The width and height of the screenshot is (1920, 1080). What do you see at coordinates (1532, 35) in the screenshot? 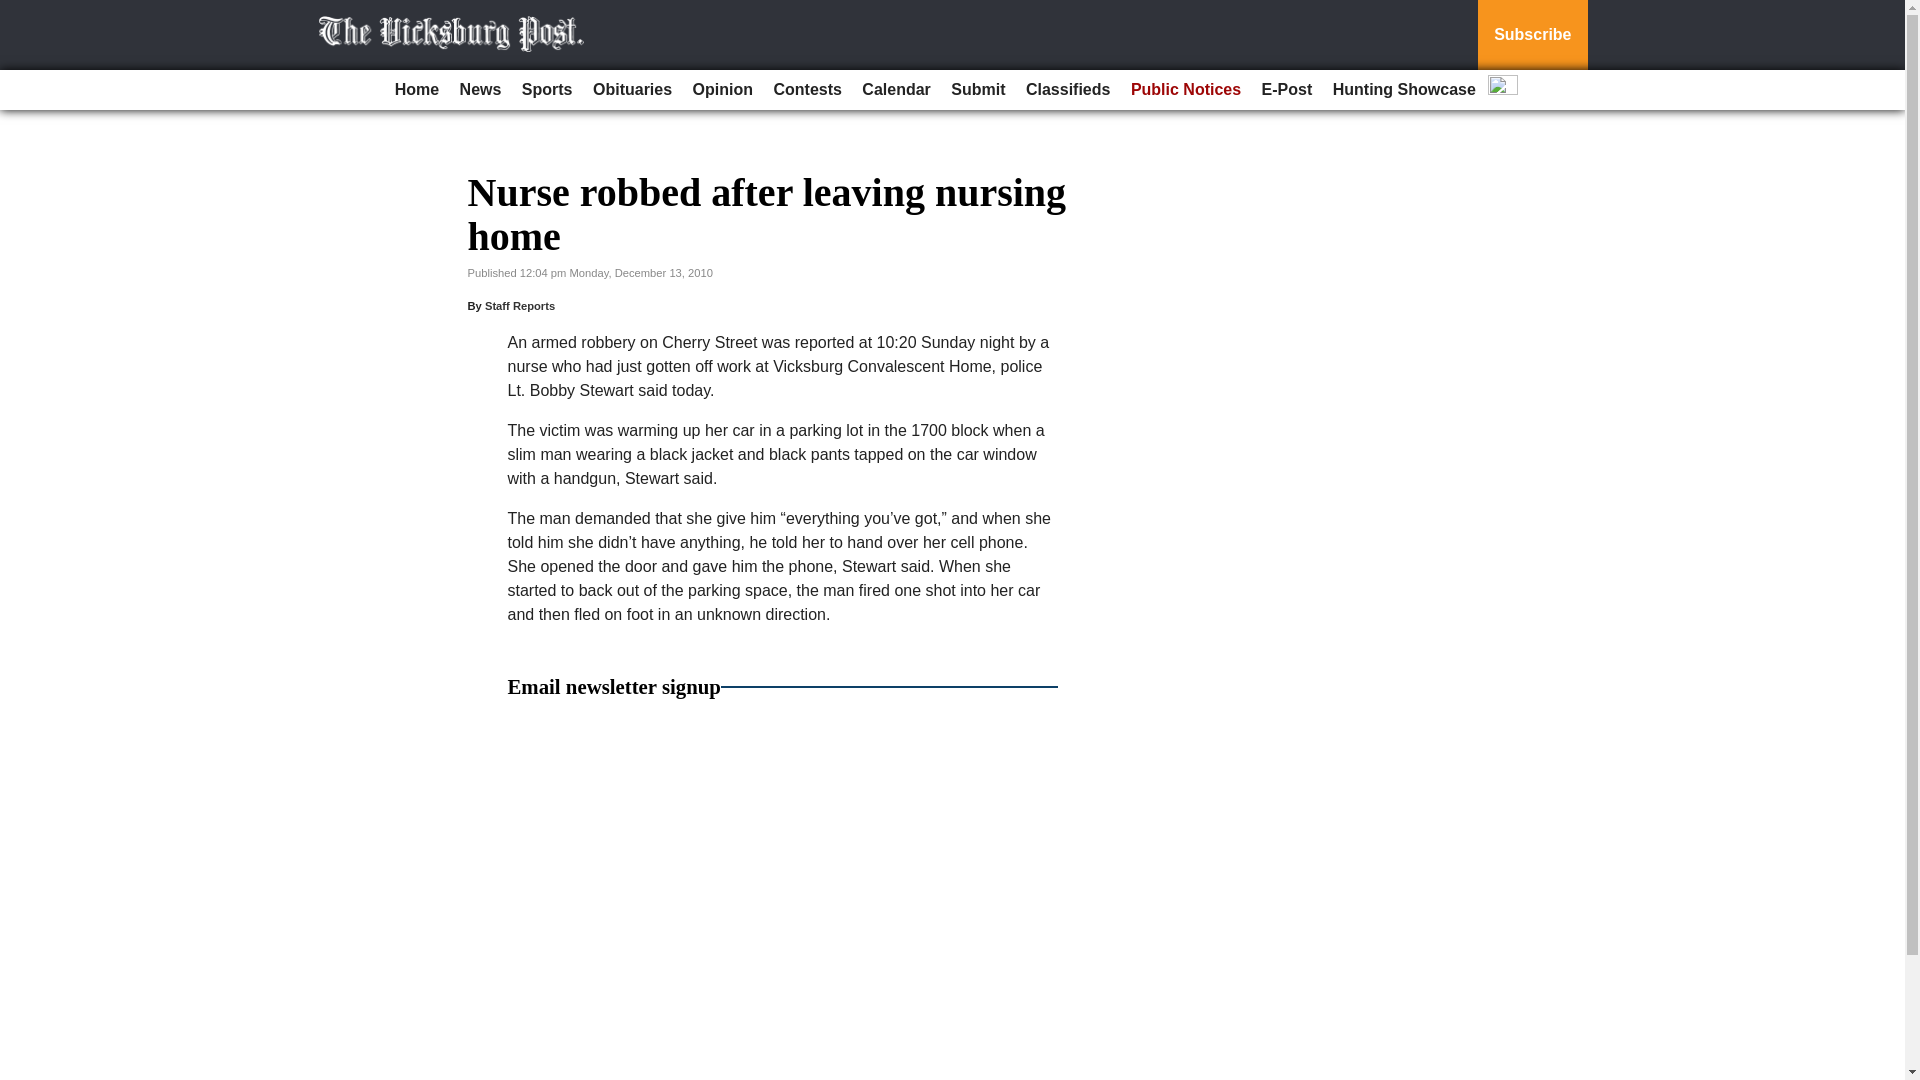
I see `Subscribe` at bounding box center [1532, 35].